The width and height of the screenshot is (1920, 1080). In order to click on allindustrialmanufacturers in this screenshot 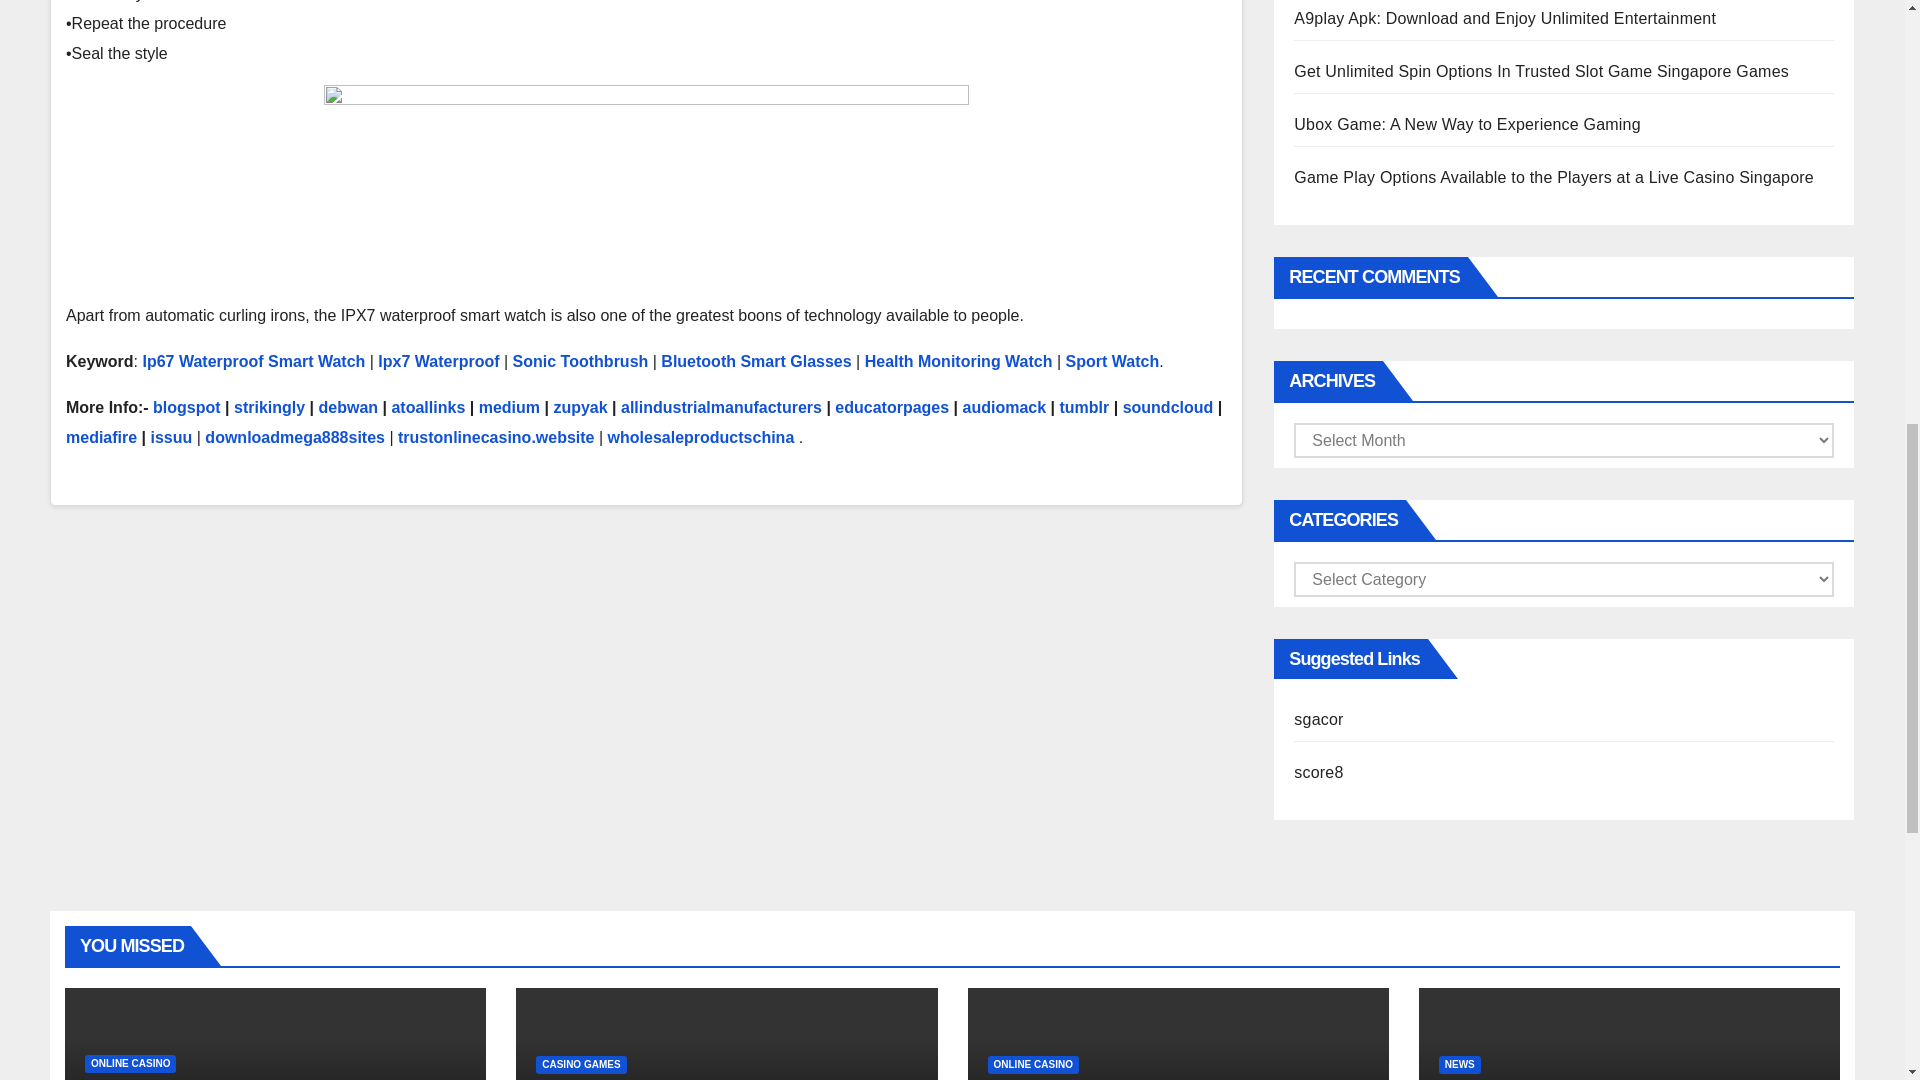, I will do `click(720, 406)`.